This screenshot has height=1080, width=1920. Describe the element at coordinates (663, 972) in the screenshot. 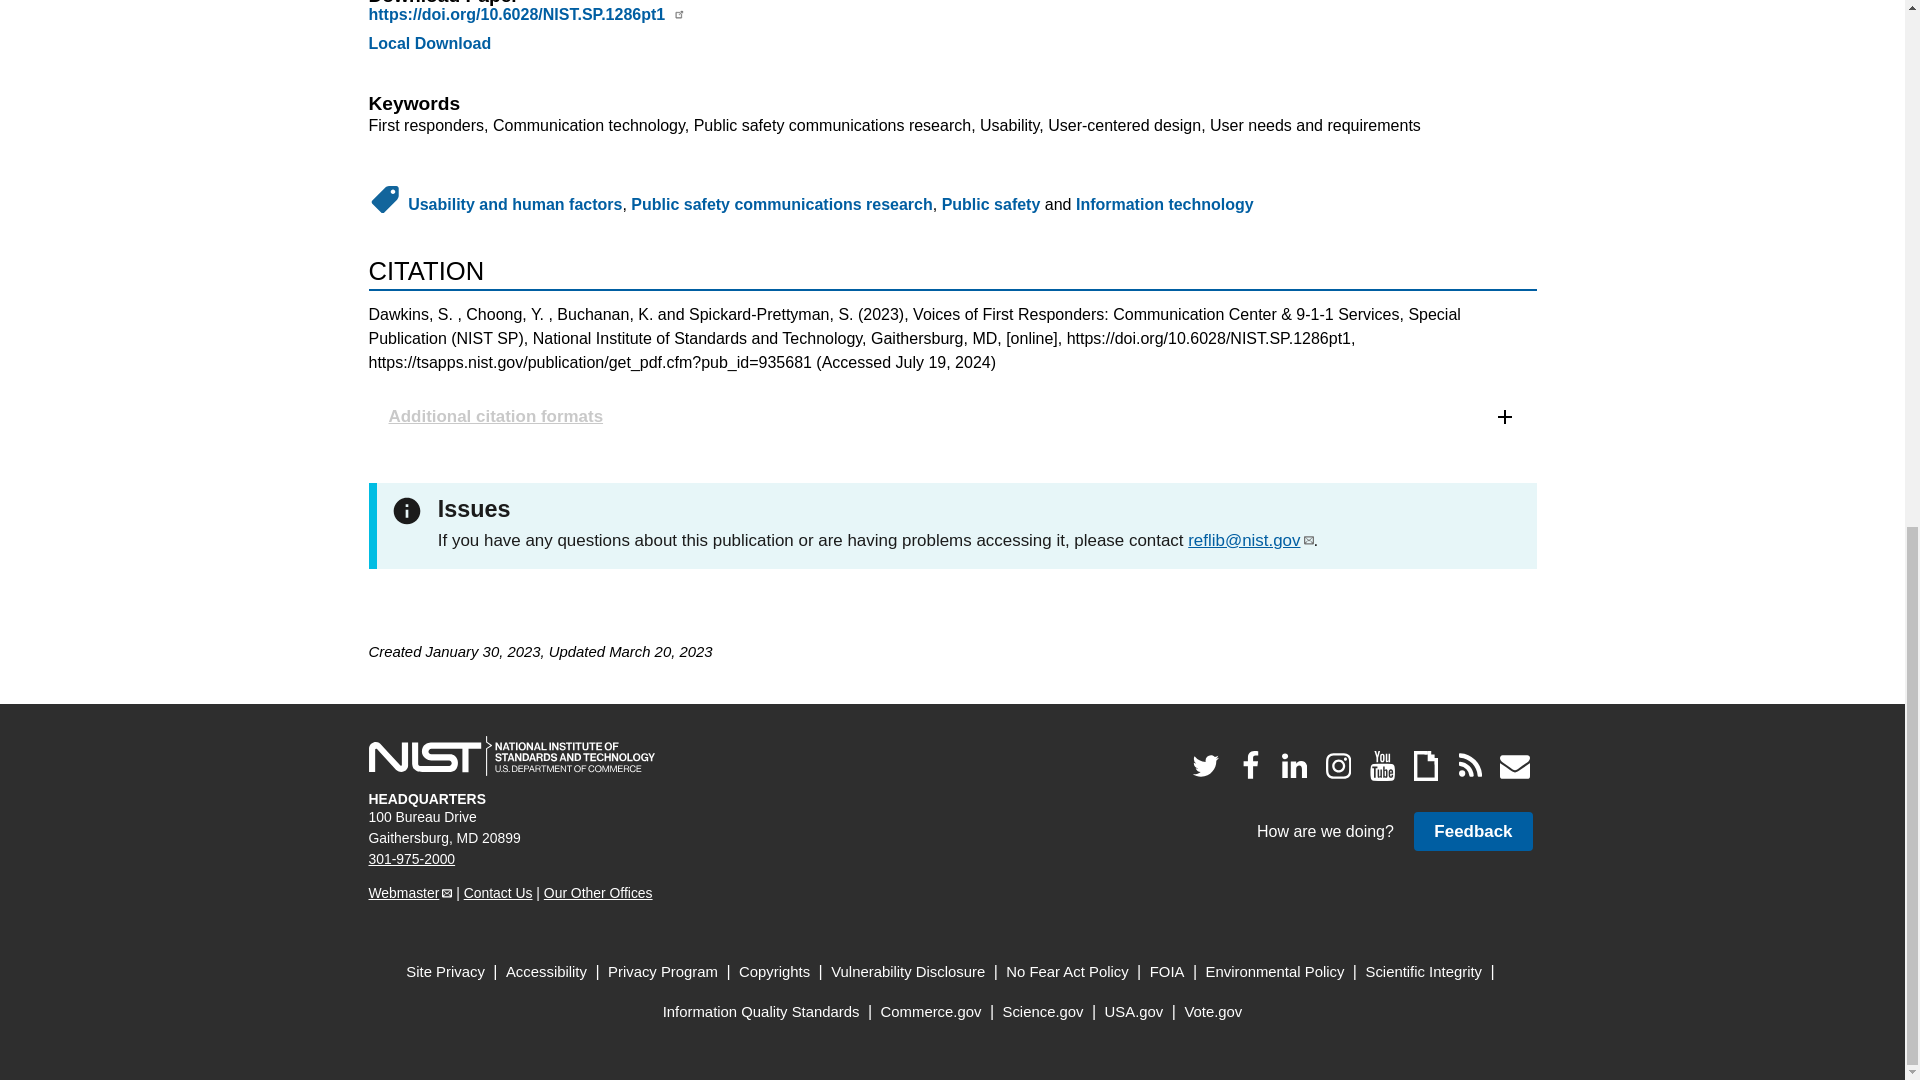

I see `Privacy Program` at that location.